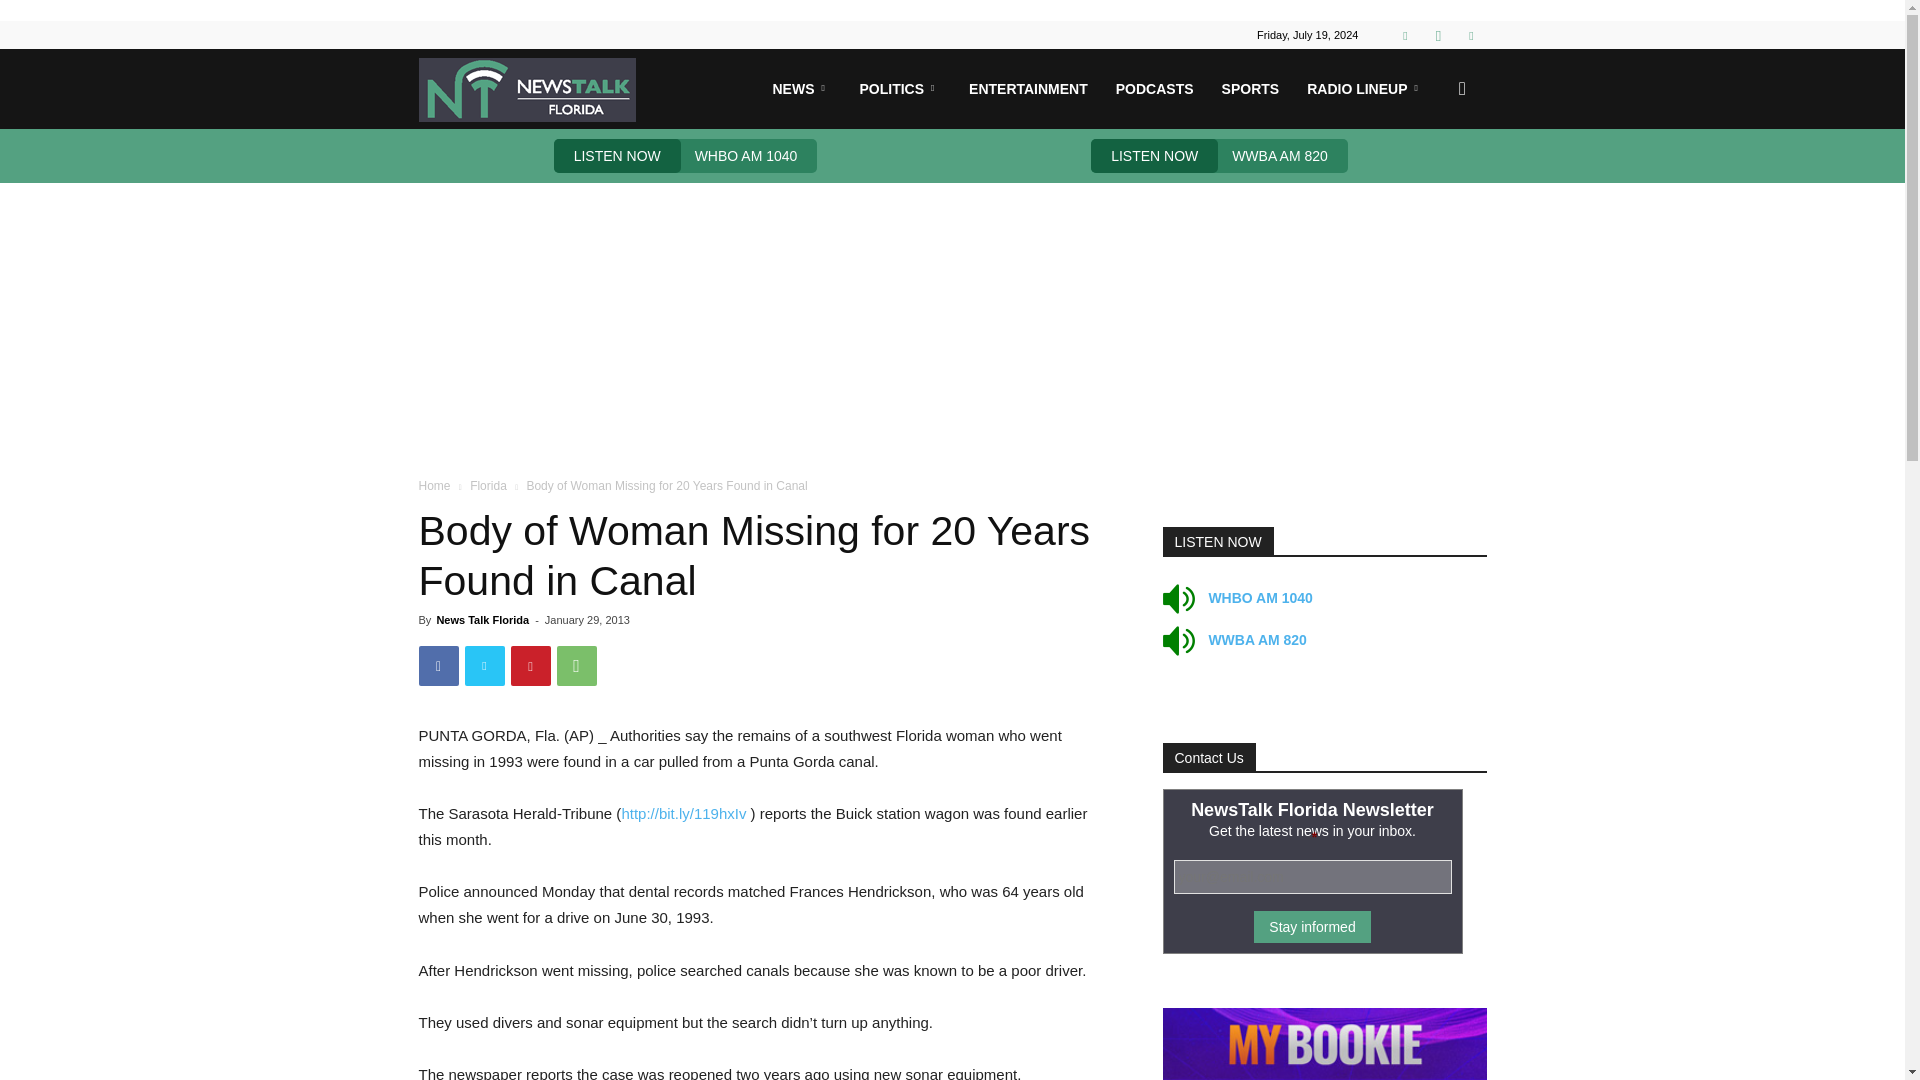 Image resolution: width=1920 pixels, height=1080 pixels. Describe the element at coordinates (1405, 34) in the screenshot. I see `Facebook` at that location.